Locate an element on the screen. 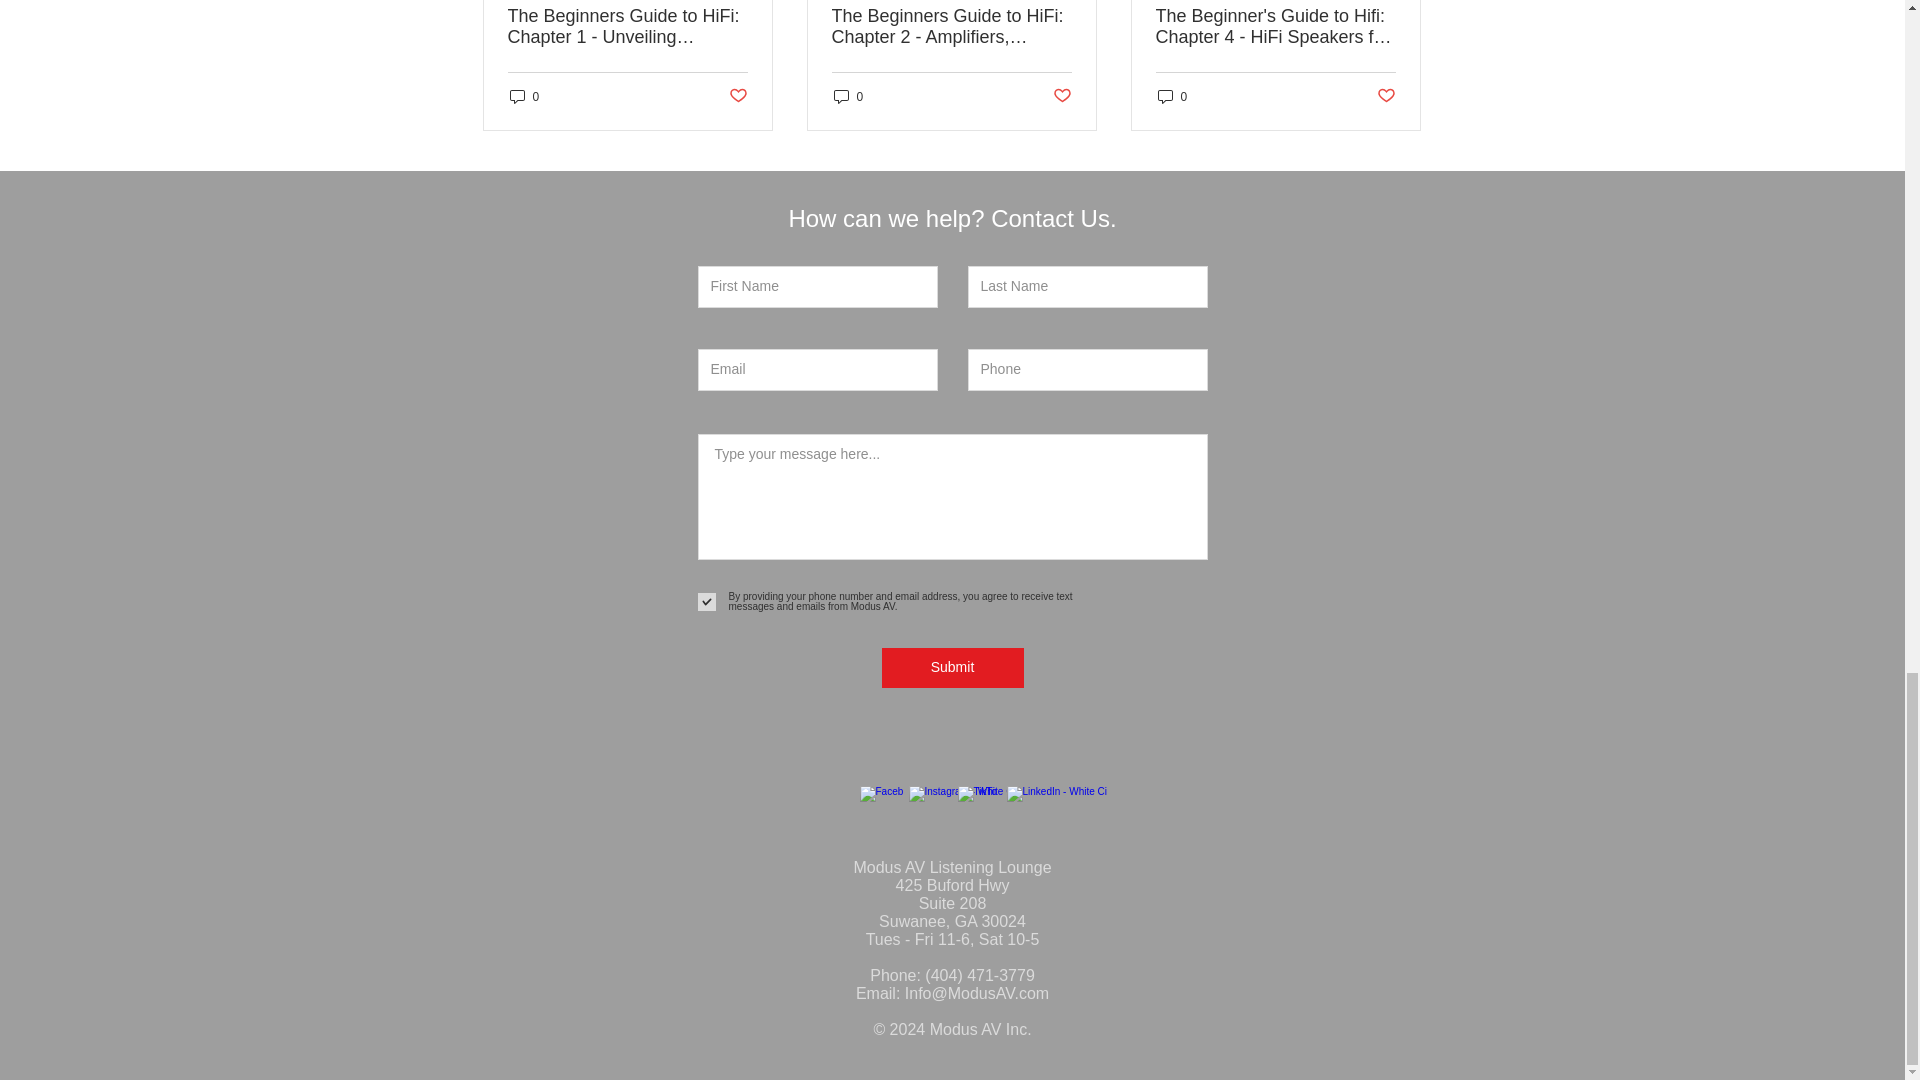 The height and width of the screenshot is (1080, 1920). Post not marked as liked is located at coordinates (736, 96).